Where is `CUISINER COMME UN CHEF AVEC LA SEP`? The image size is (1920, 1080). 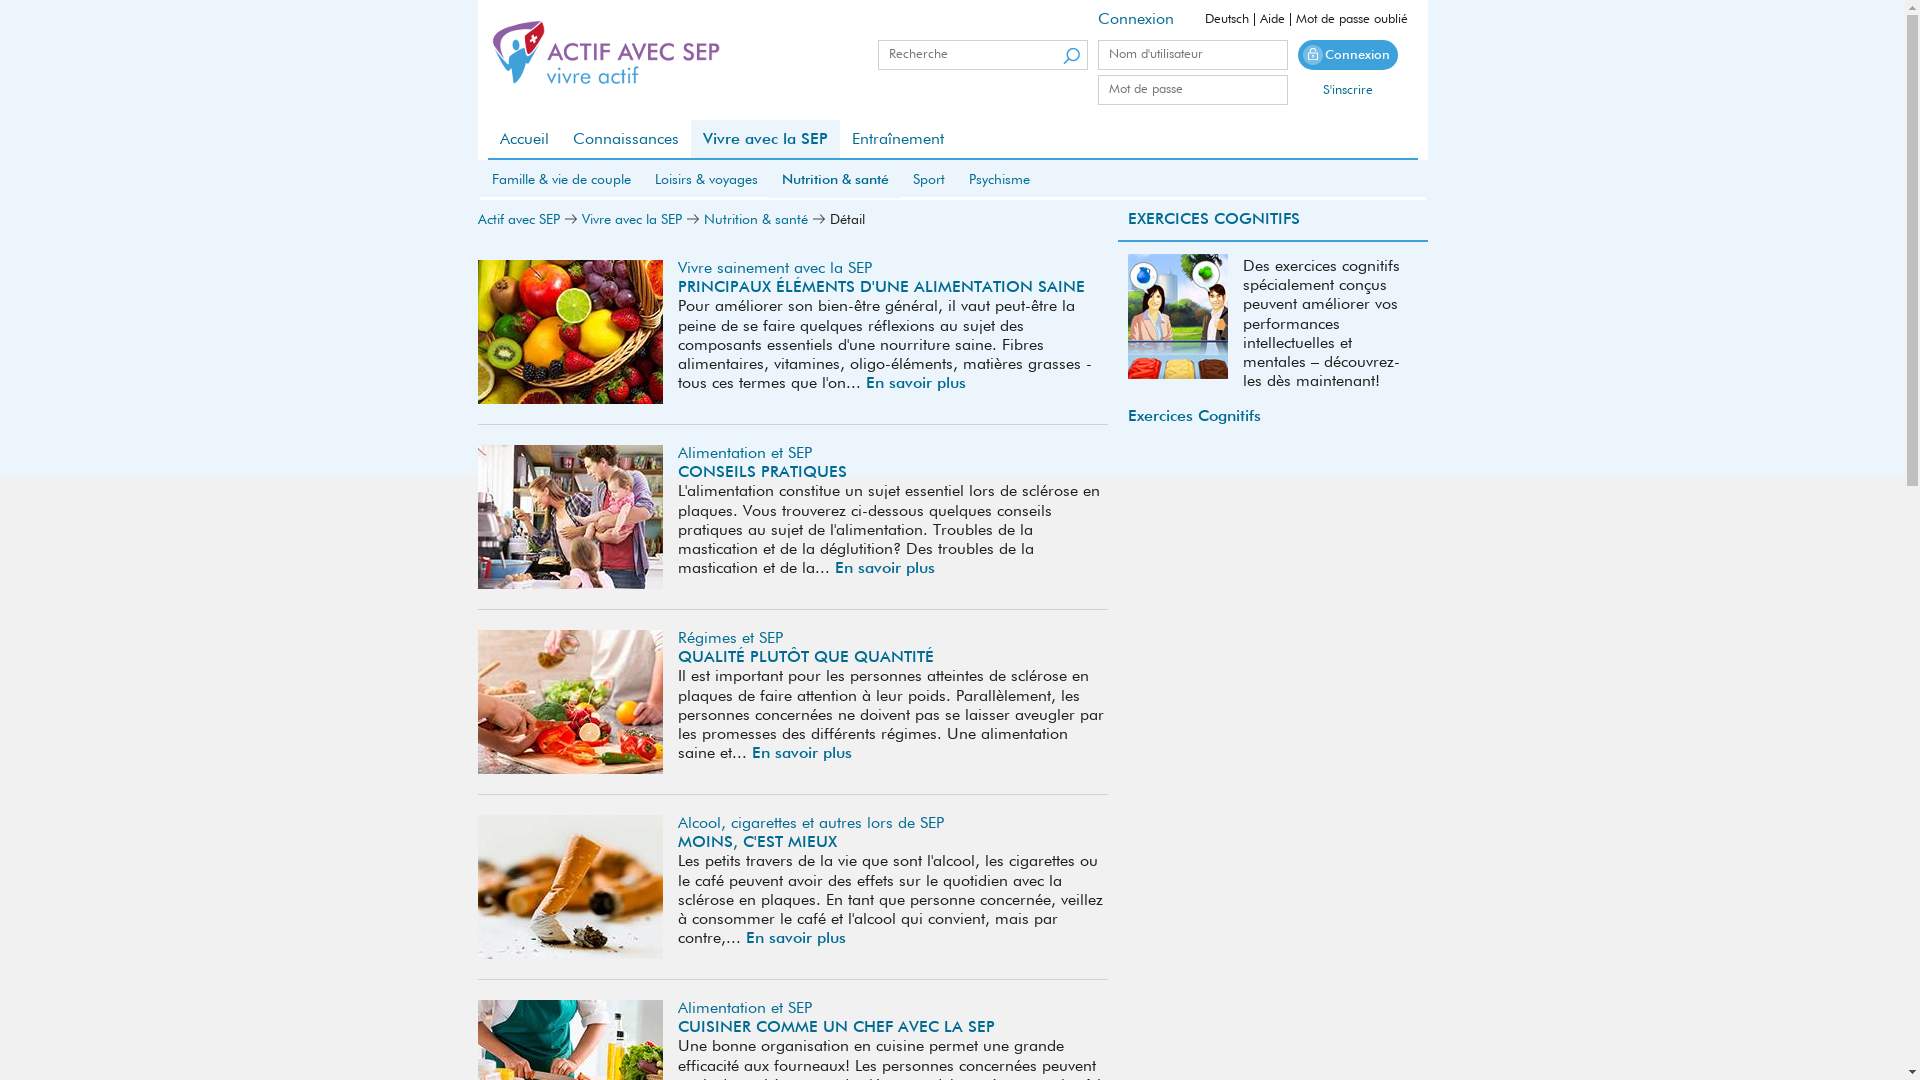 CUISINER COMME UN CHEF AVEC LA SEP is located at coordinates (836, 1028).